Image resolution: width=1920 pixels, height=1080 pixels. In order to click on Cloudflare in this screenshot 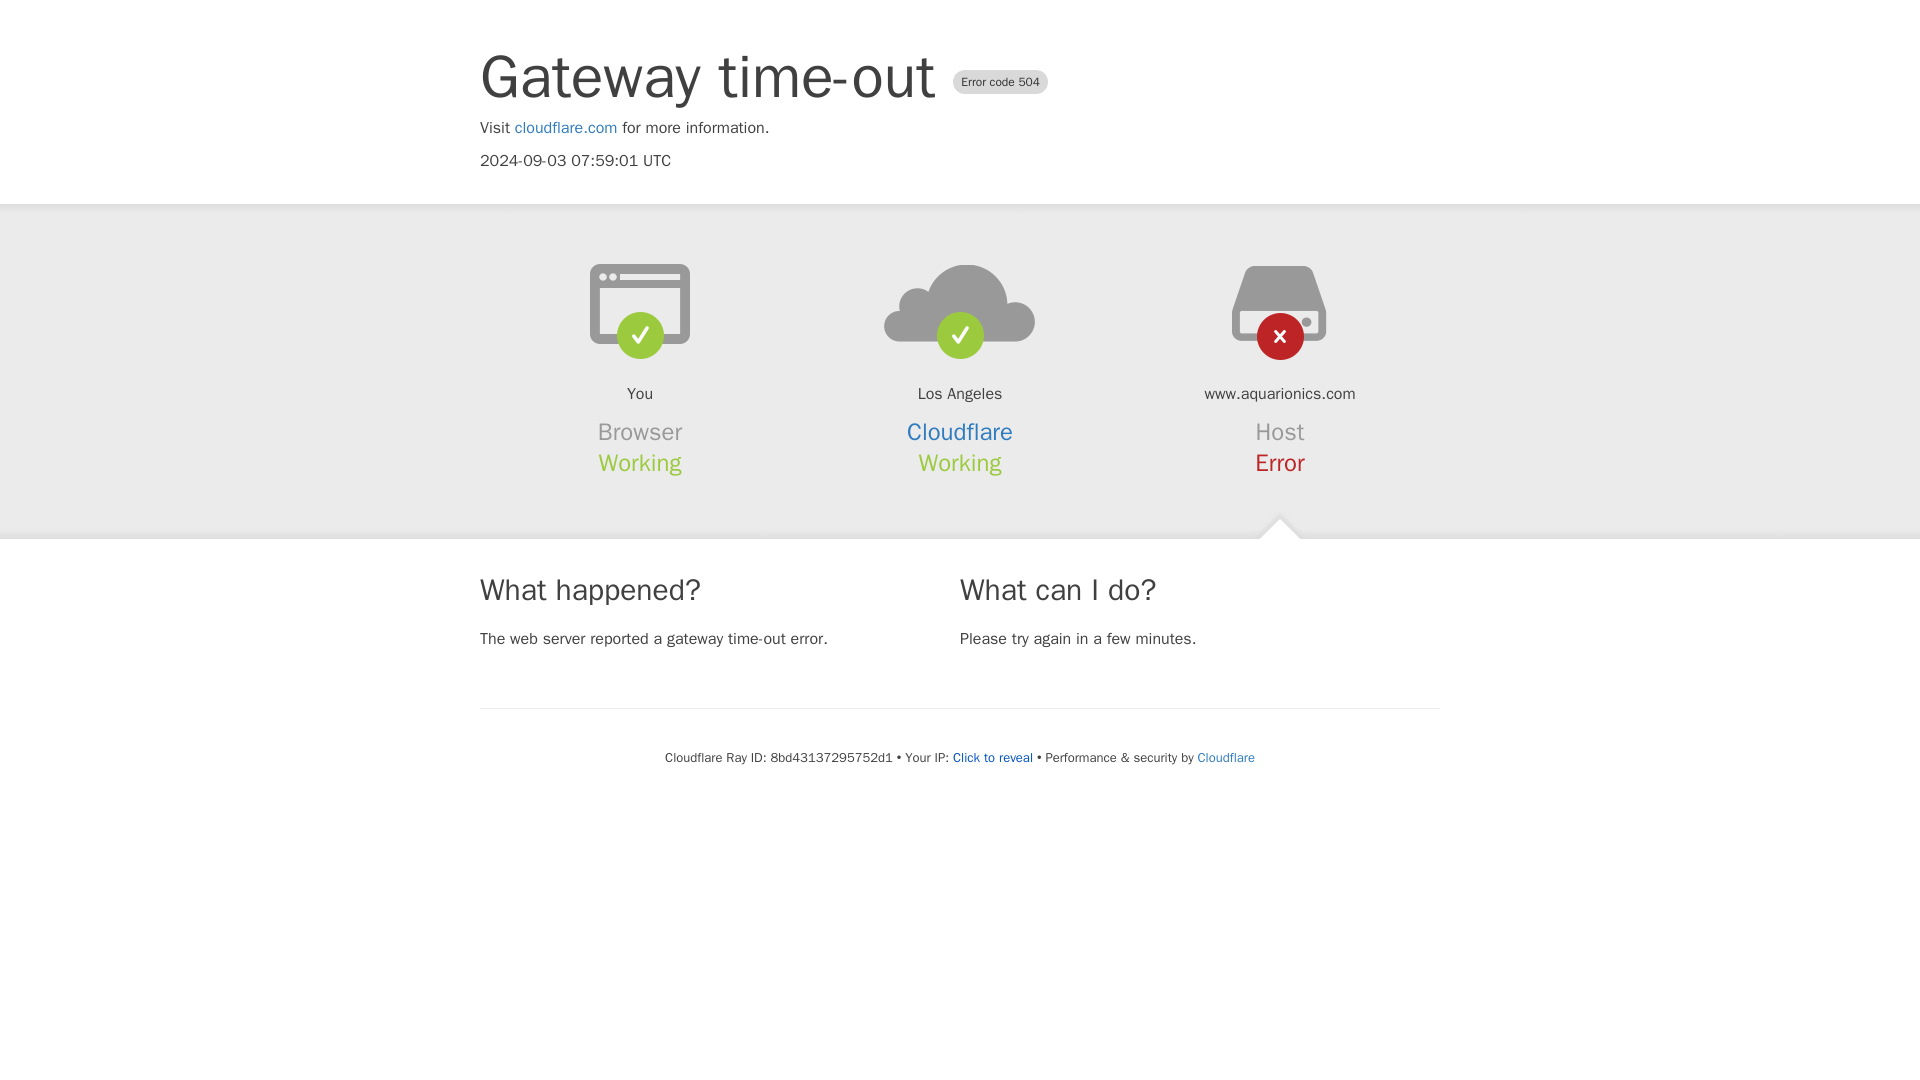, I will do `click(960, 432)`.